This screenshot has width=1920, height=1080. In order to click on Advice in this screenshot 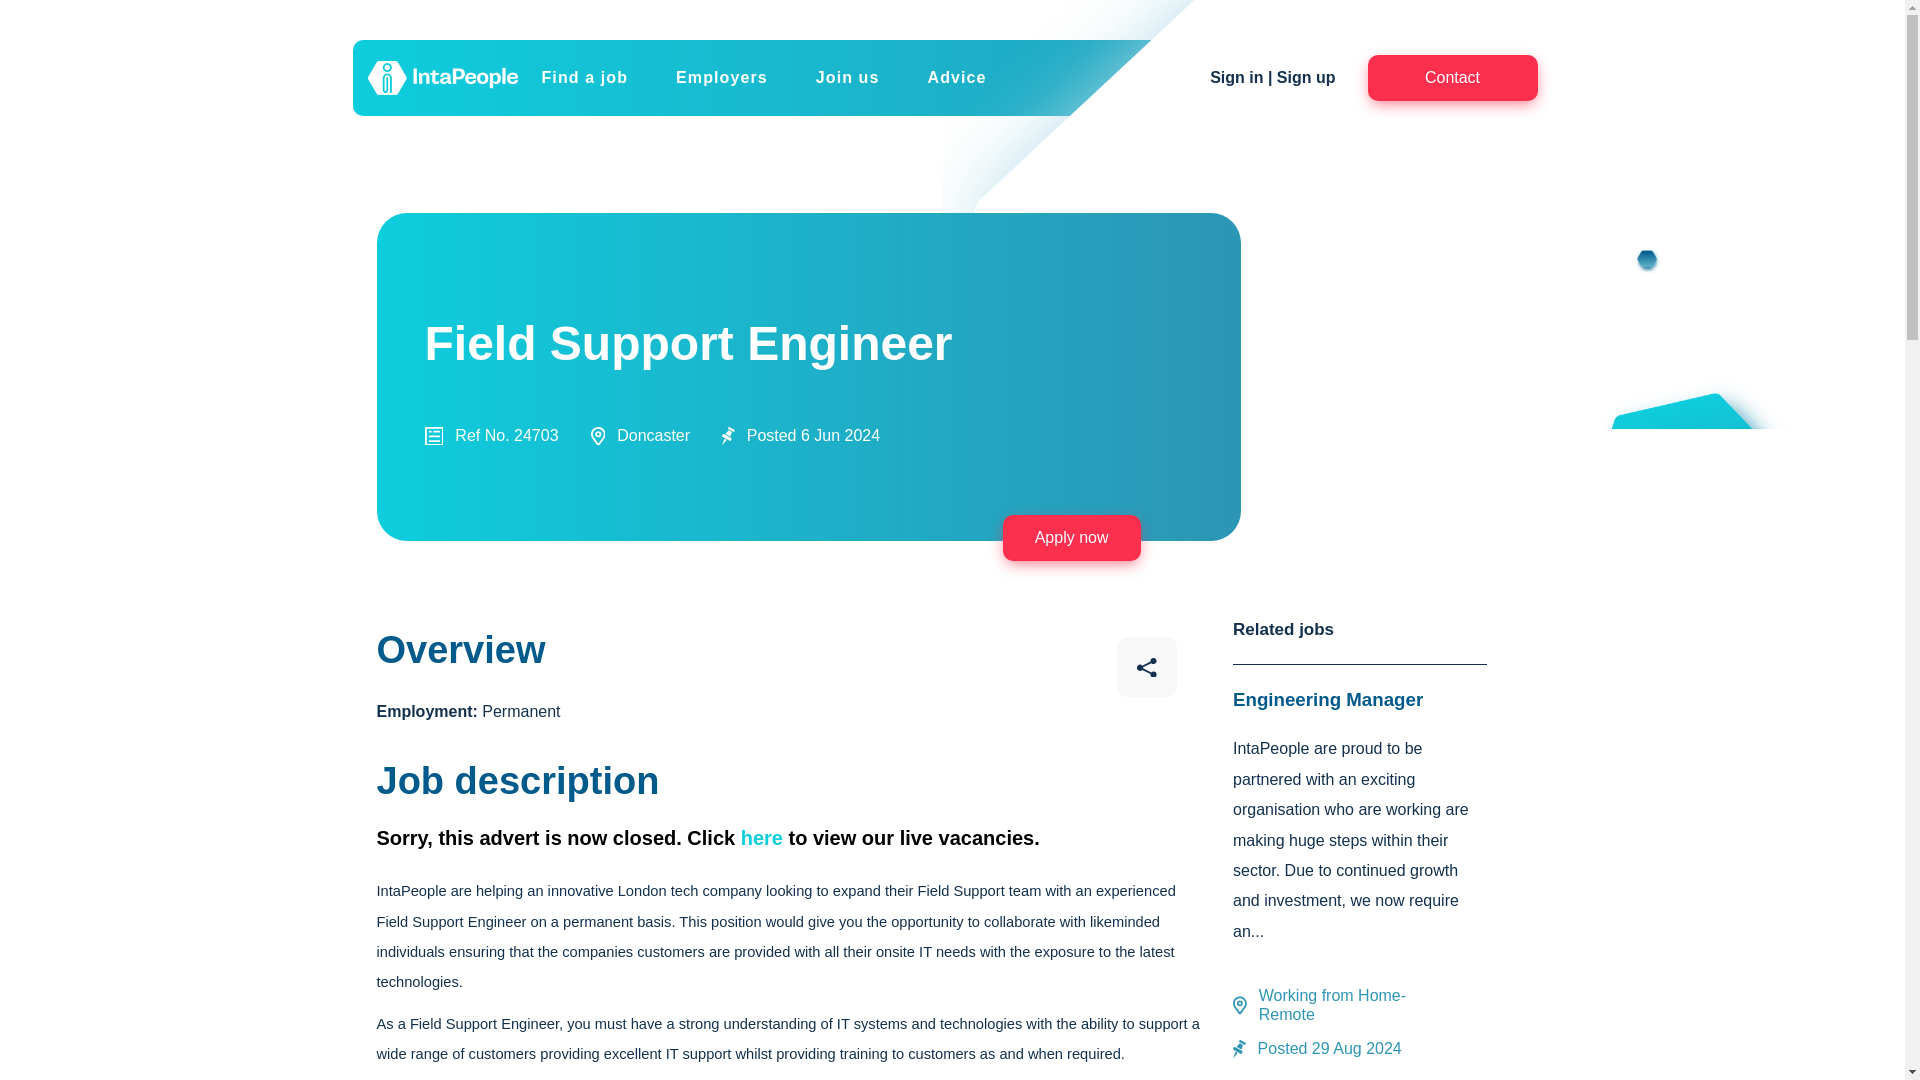, I will do `click(956, 78)`.